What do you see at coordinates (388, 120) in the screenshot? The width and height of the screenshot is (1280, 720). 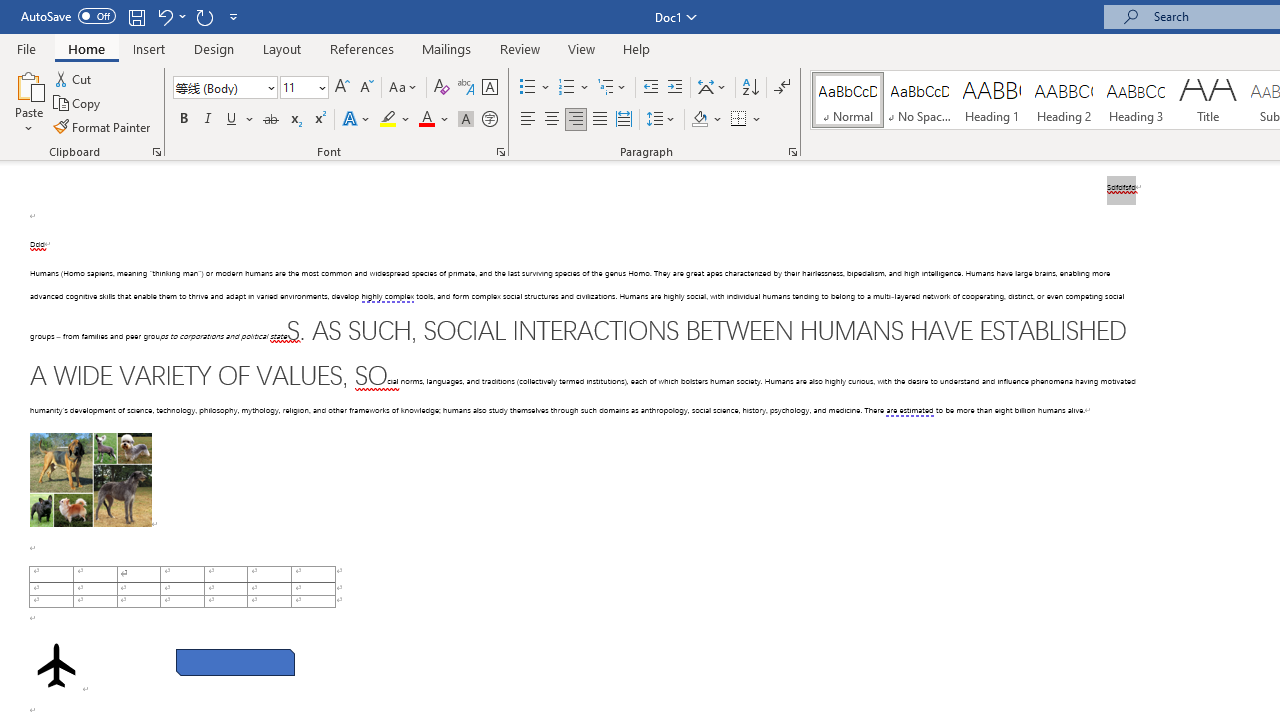 I see `Text Highlight Color Yellow` at bounding box center [388, 120].